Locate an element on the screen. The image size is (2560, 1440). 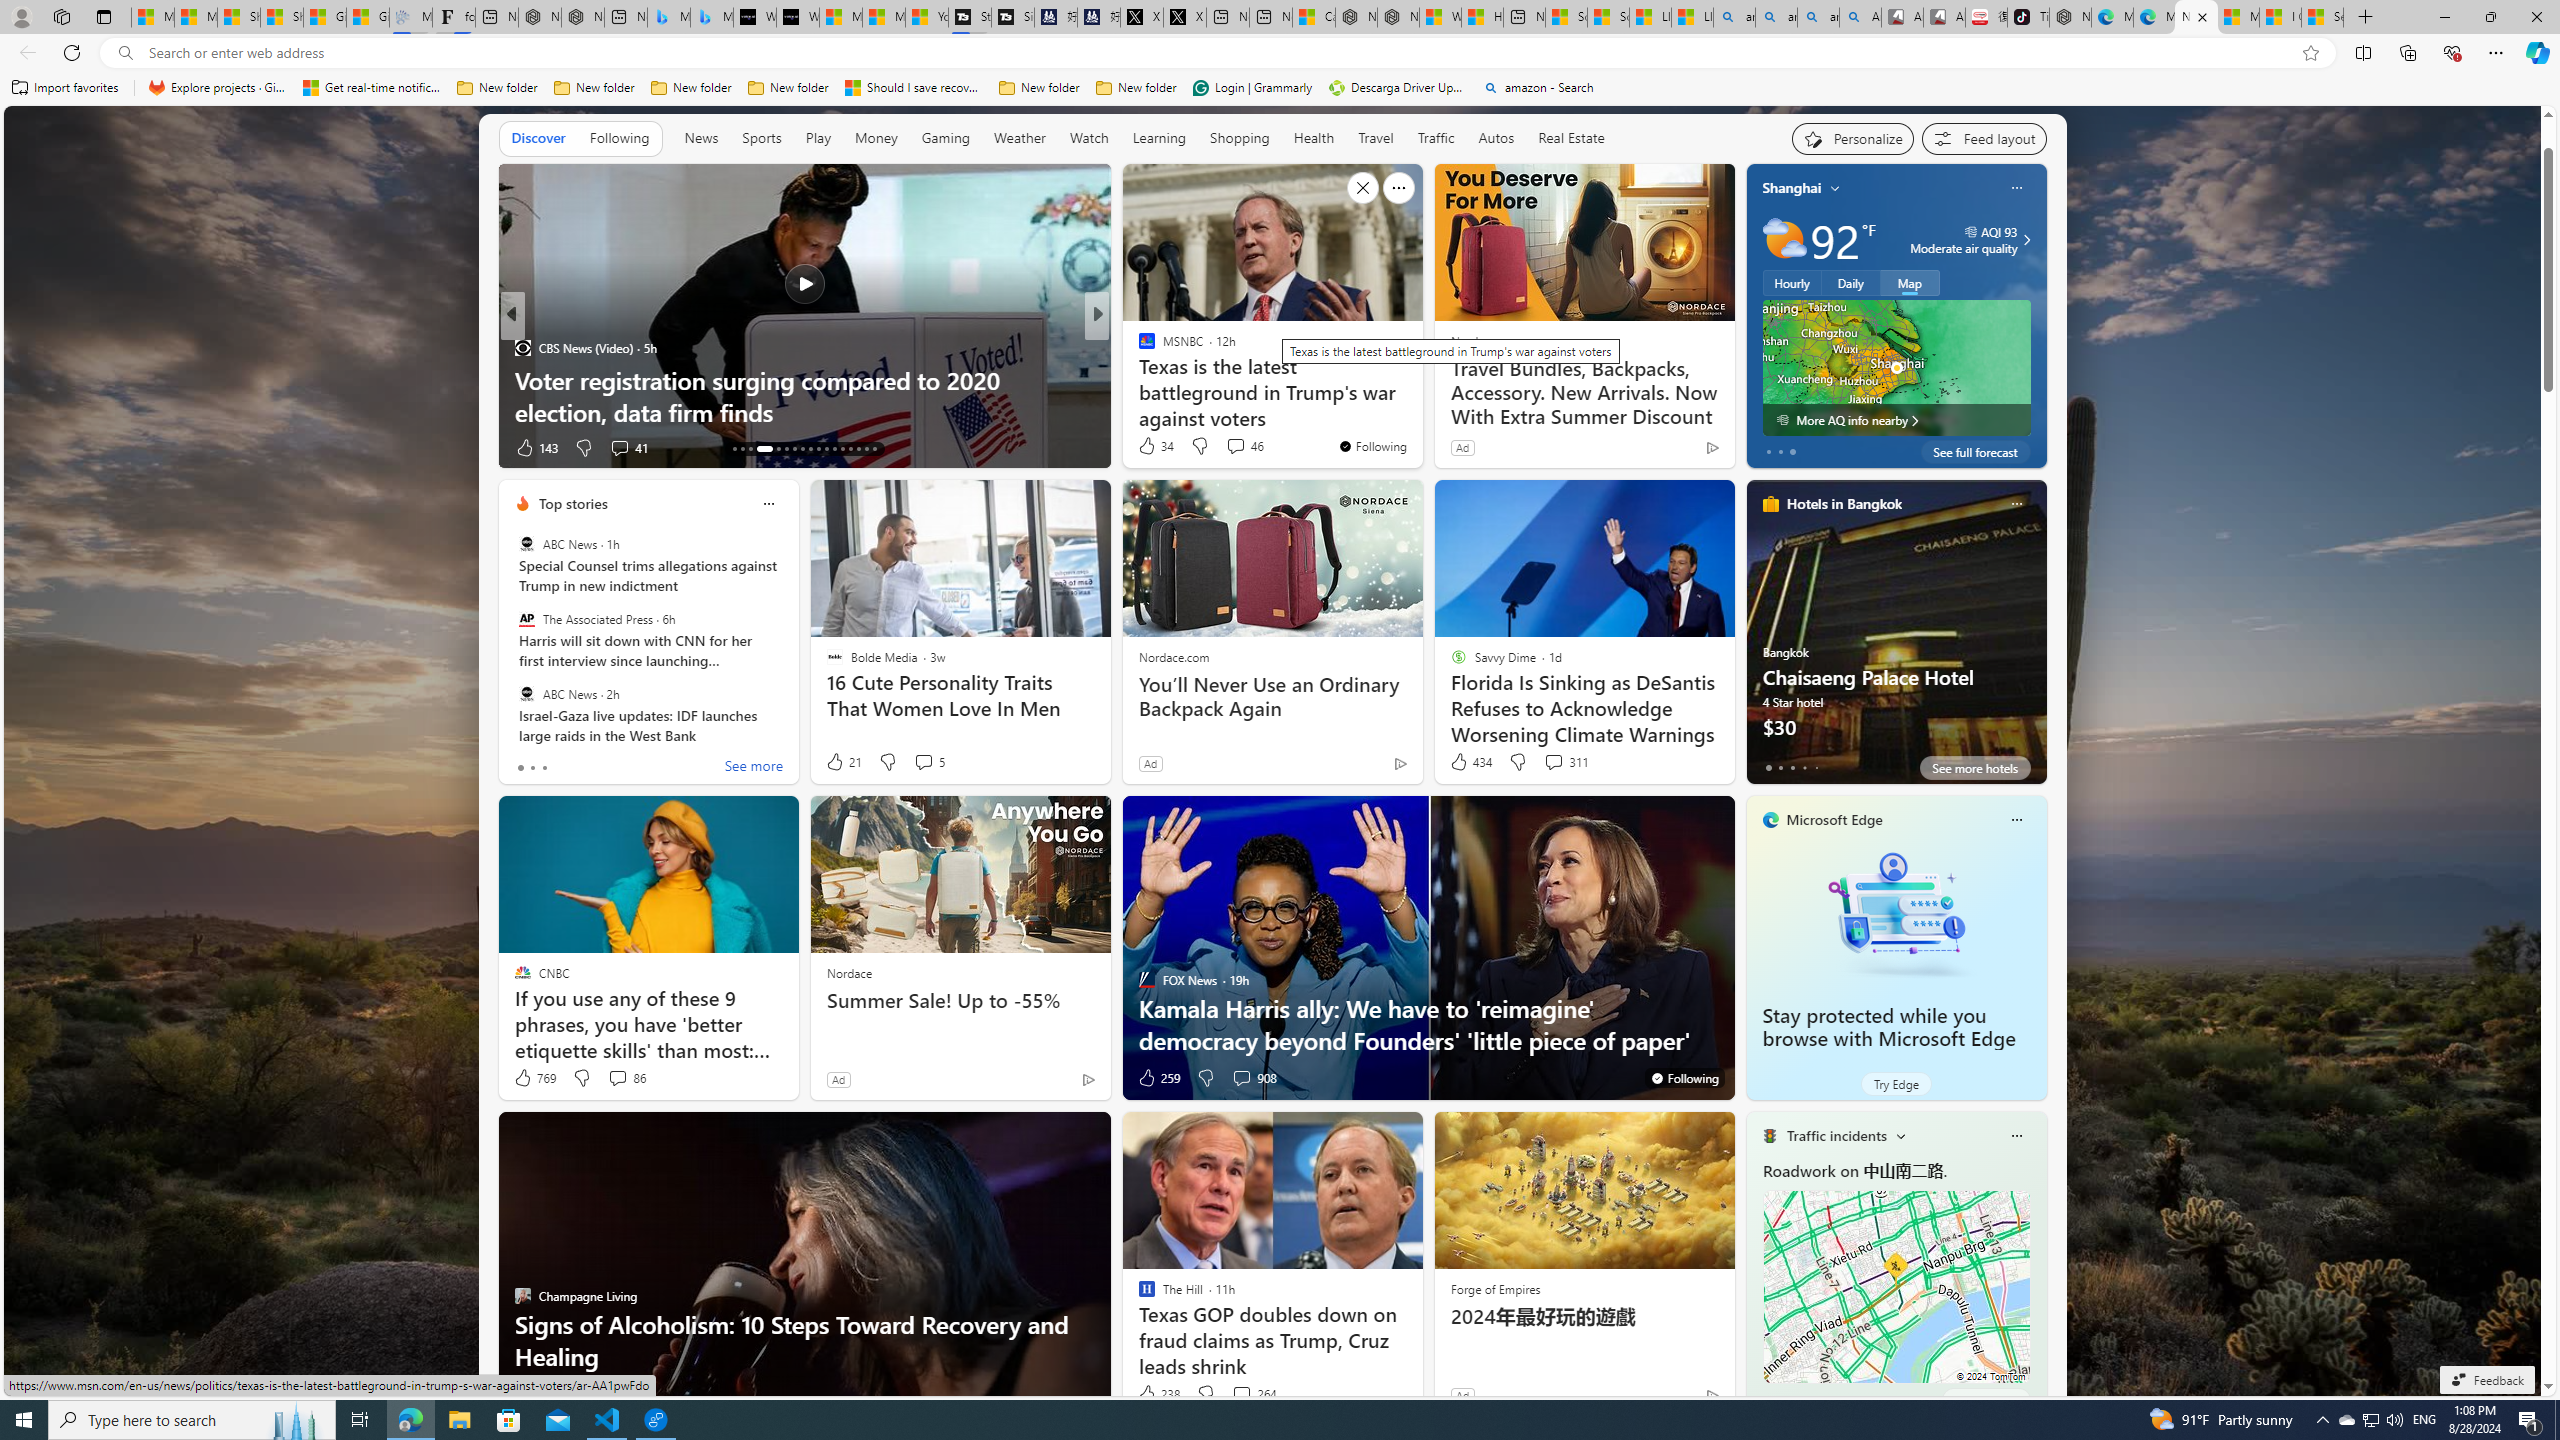
Huge shark washes ashore at New York City beach | Watch is located at coordinates (1483, 17).